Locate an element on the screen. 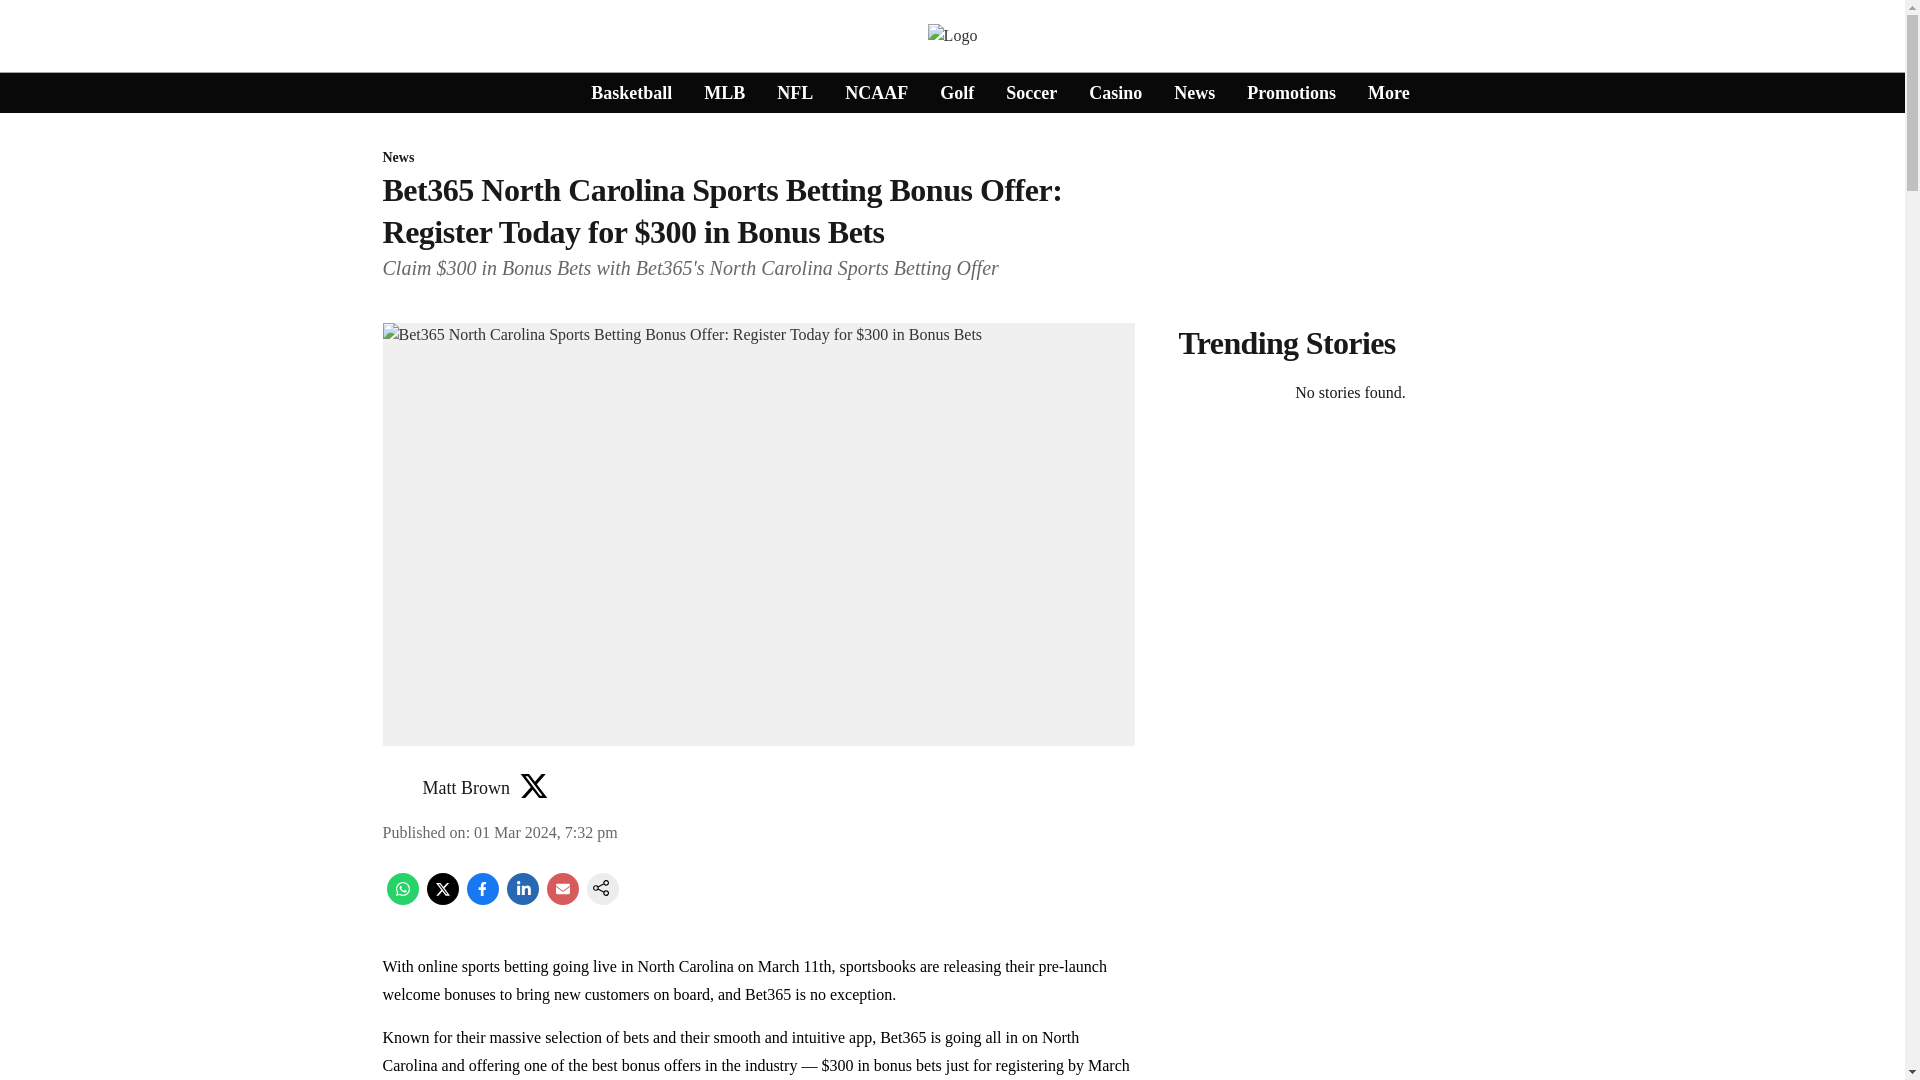  NCAAF is located at coordinates (876, 92).